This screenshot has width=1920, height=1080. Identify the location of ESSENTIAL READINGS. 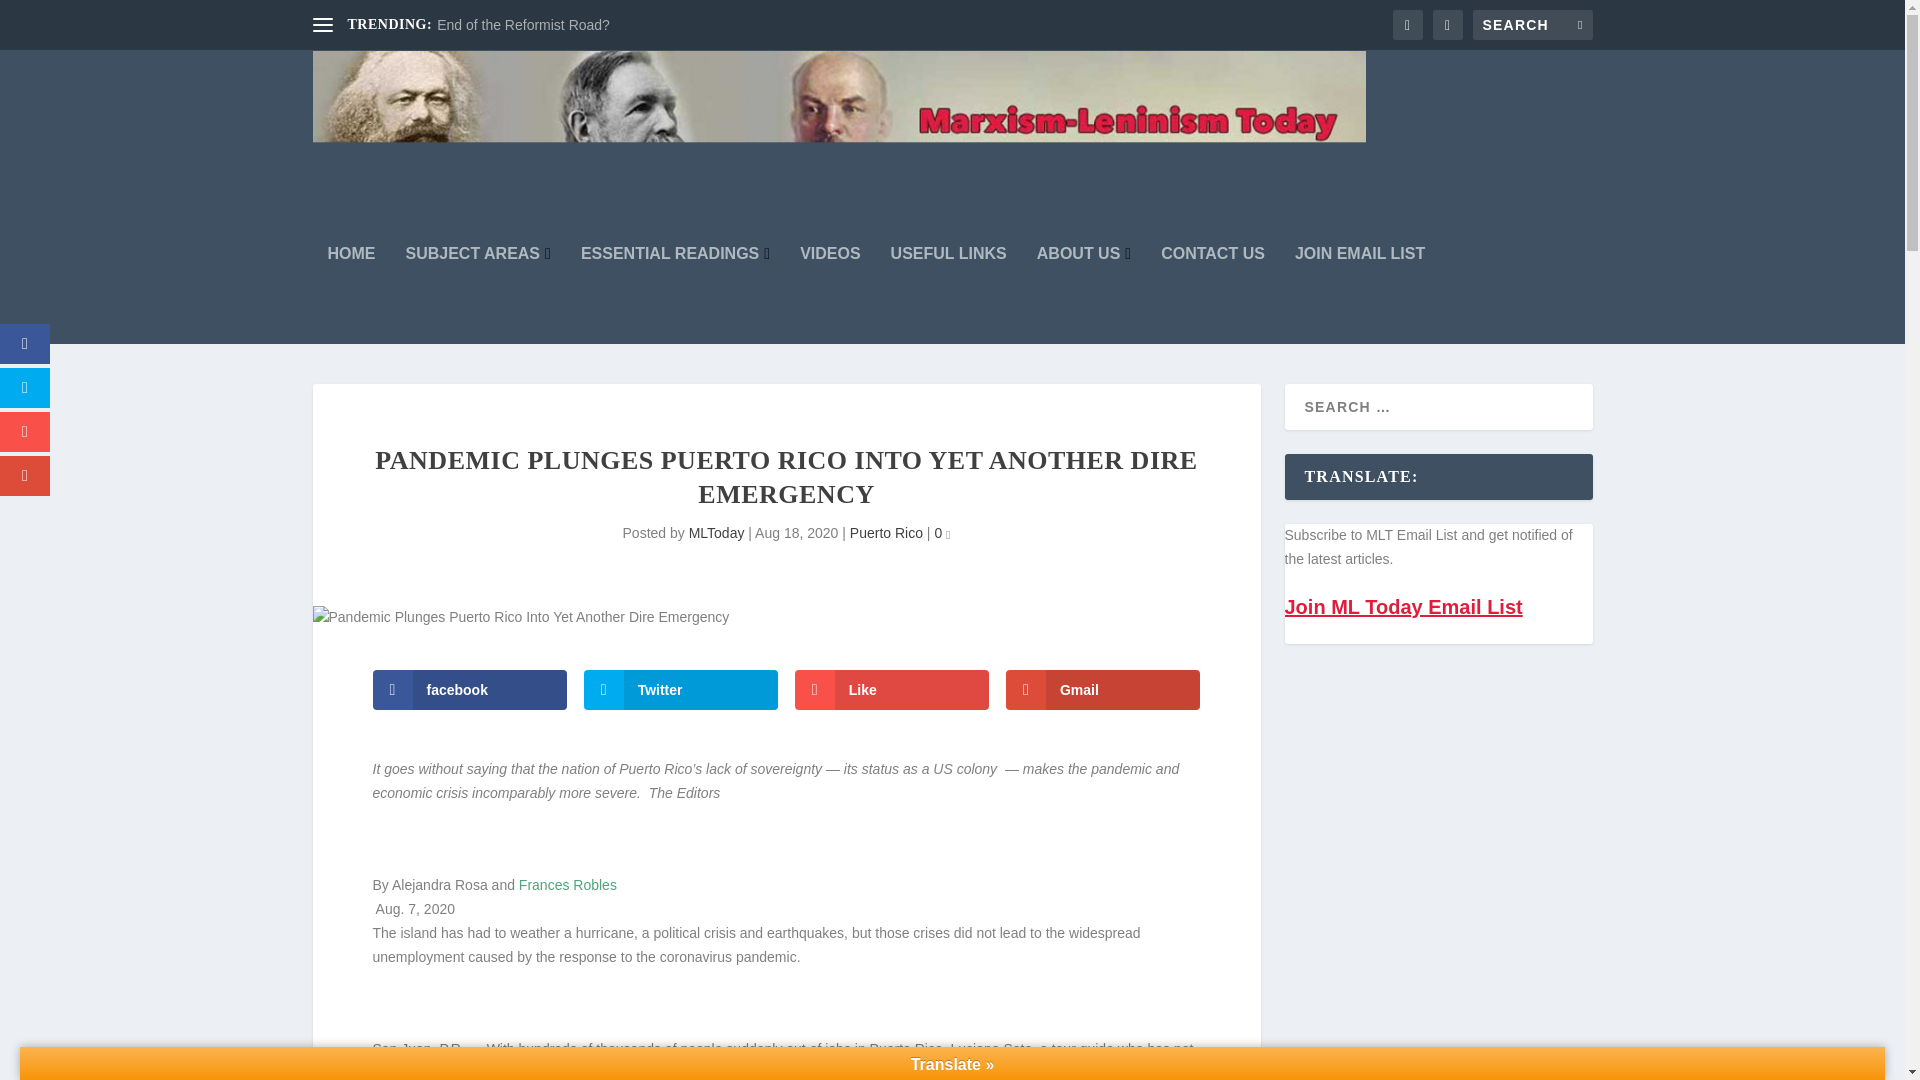
(675, 295).